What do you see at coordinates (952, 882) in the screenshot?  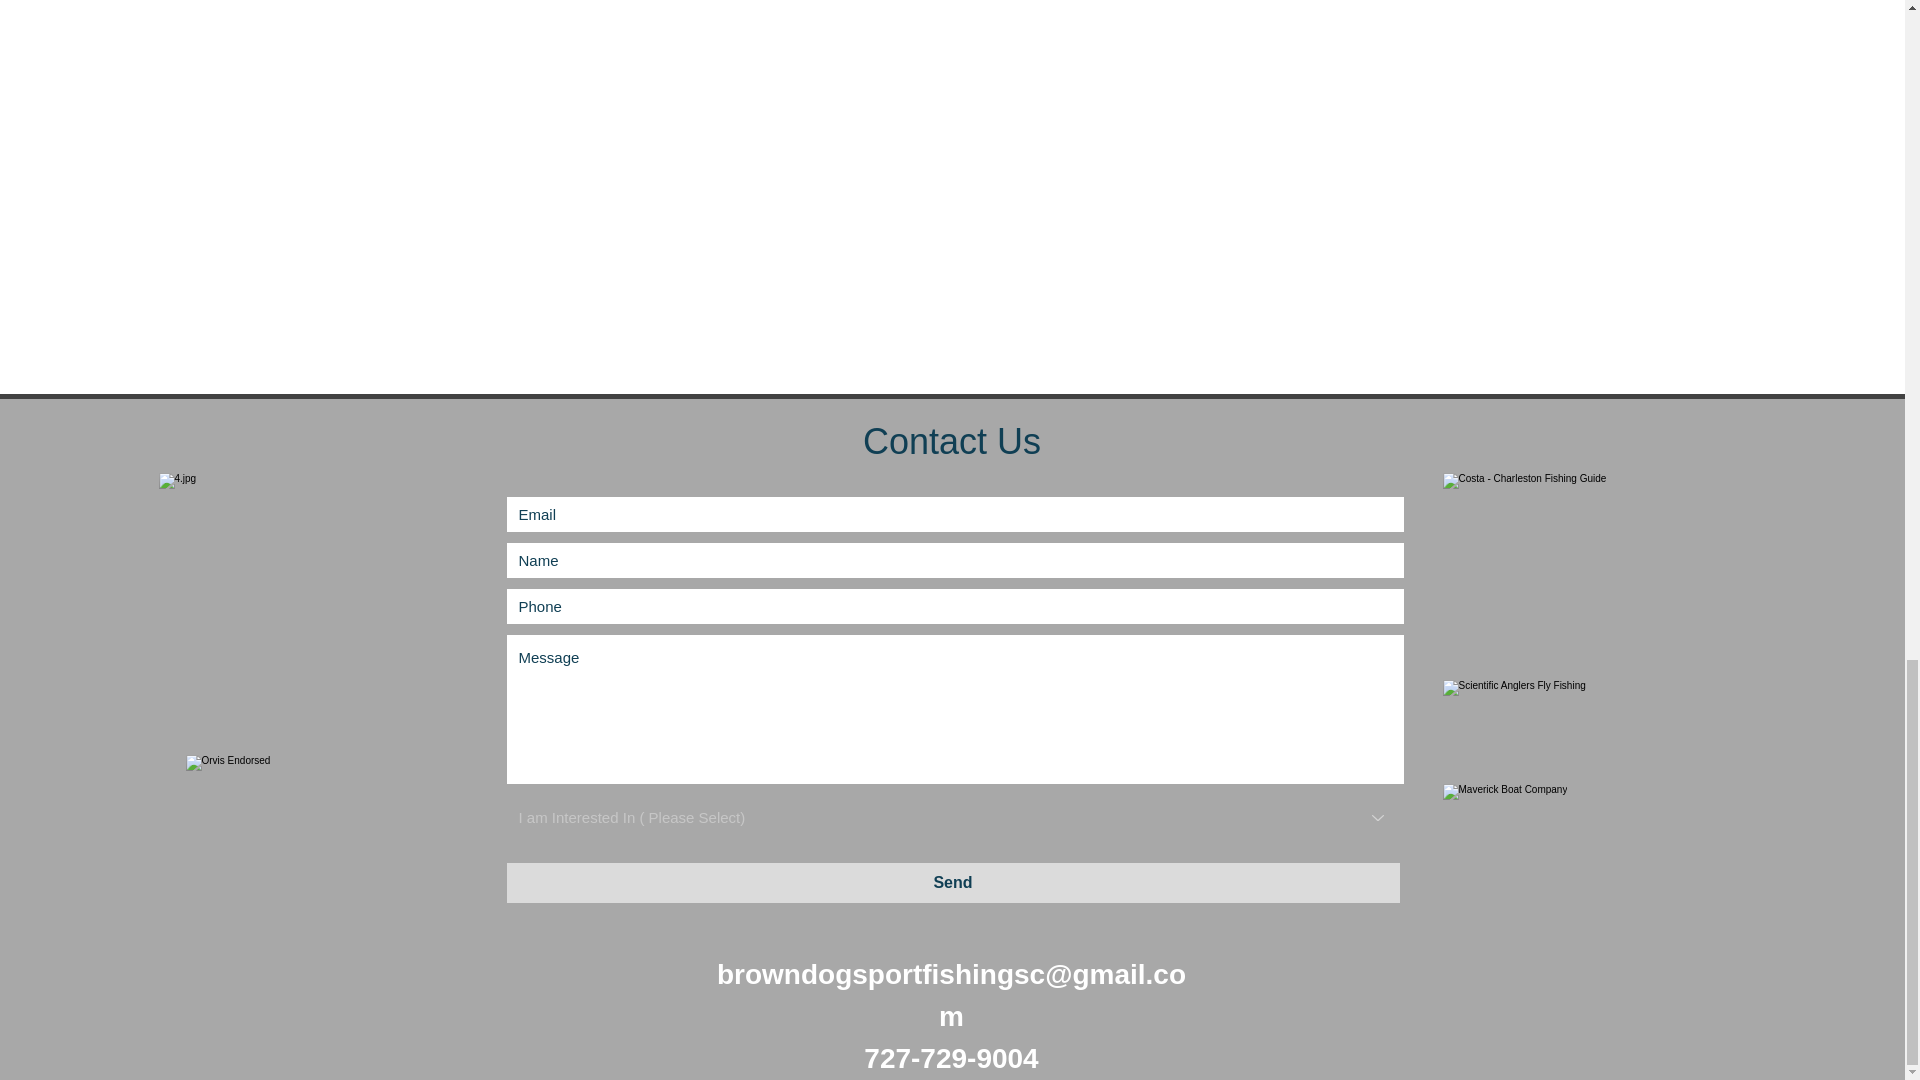 I see `Send` at bounding box center [952, 882].